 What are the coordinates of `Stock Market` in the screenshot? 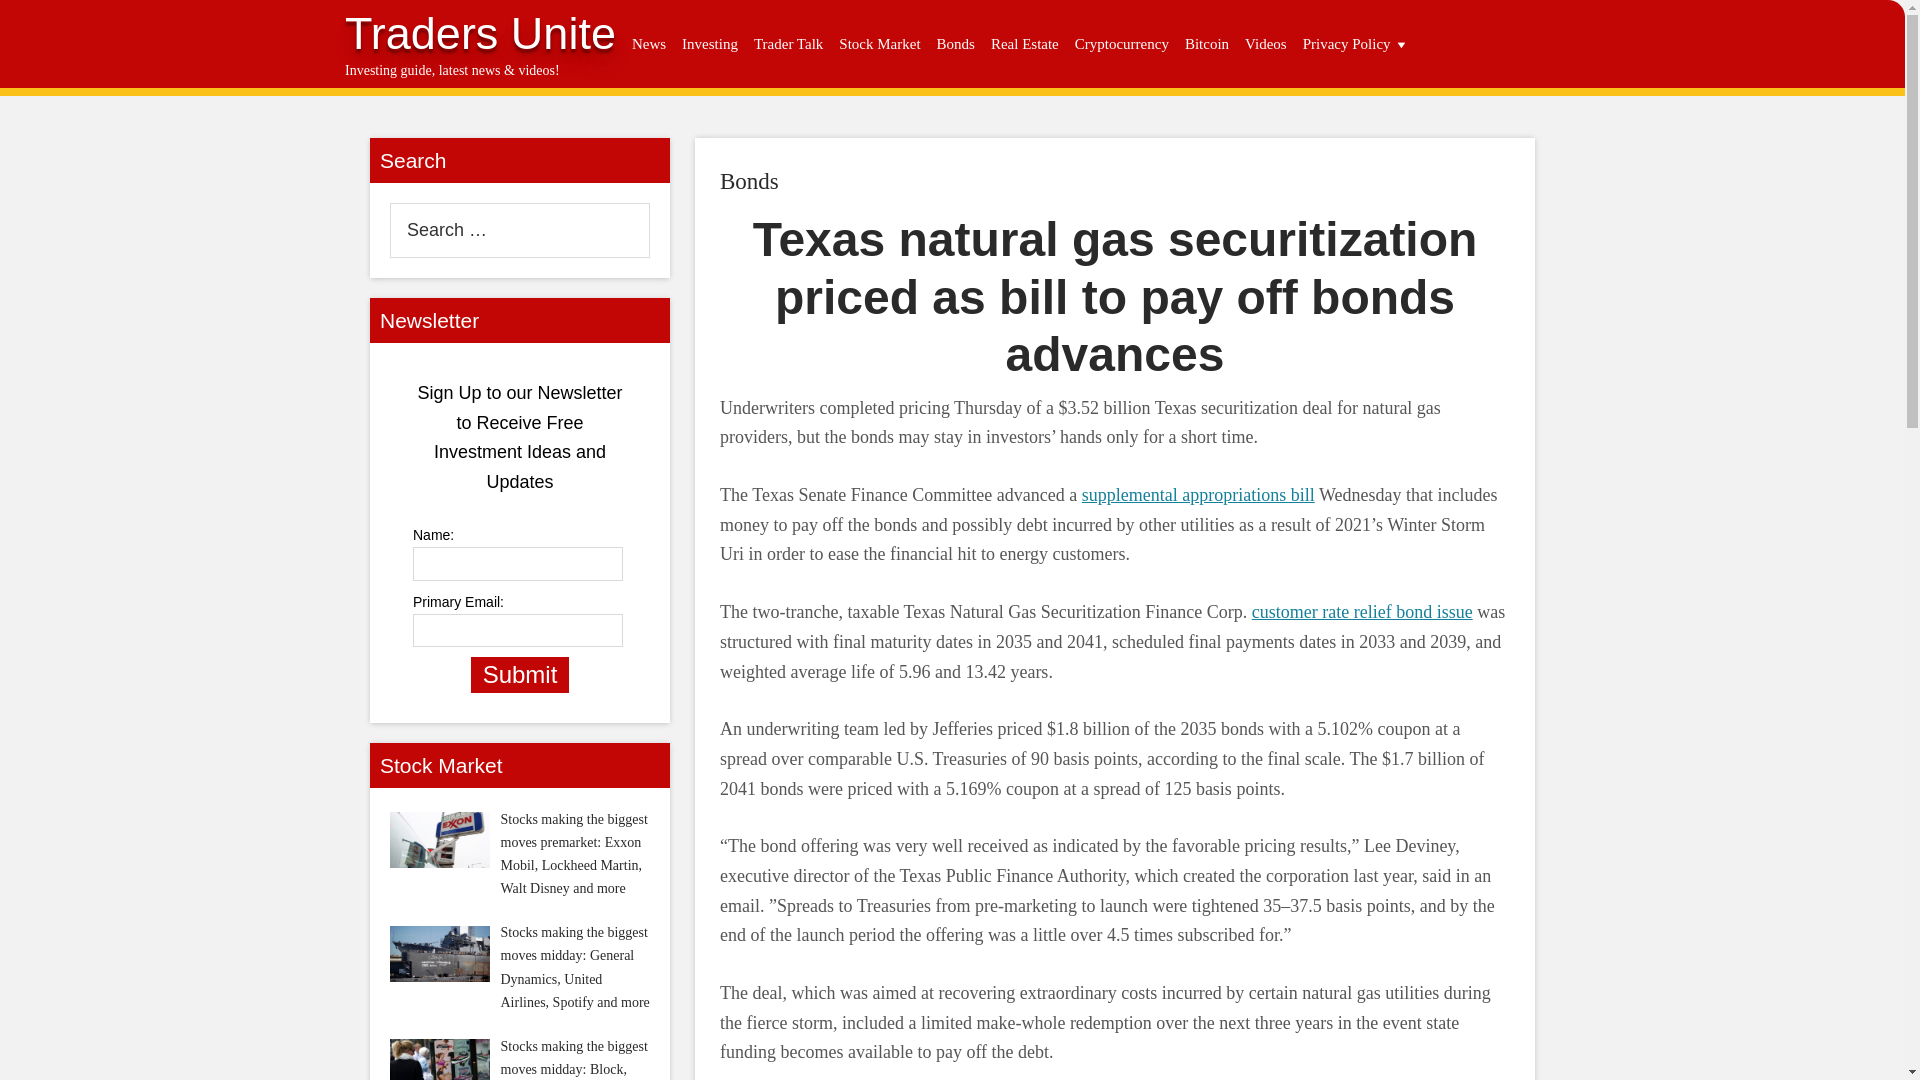 It's located at (879, 44).